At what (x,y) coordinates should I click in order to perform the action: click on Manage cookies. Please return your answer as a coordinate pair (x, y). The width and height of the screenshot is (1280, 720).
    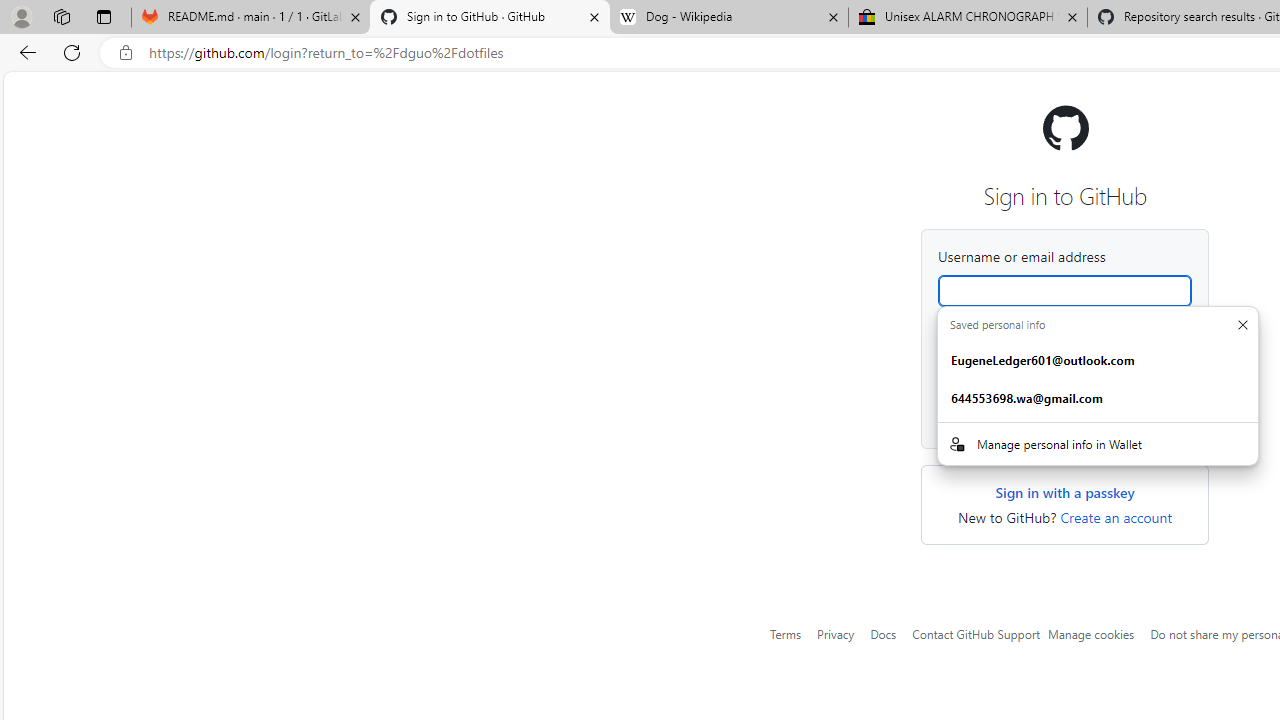
    Looking at the image, I should click on (1091, 633).